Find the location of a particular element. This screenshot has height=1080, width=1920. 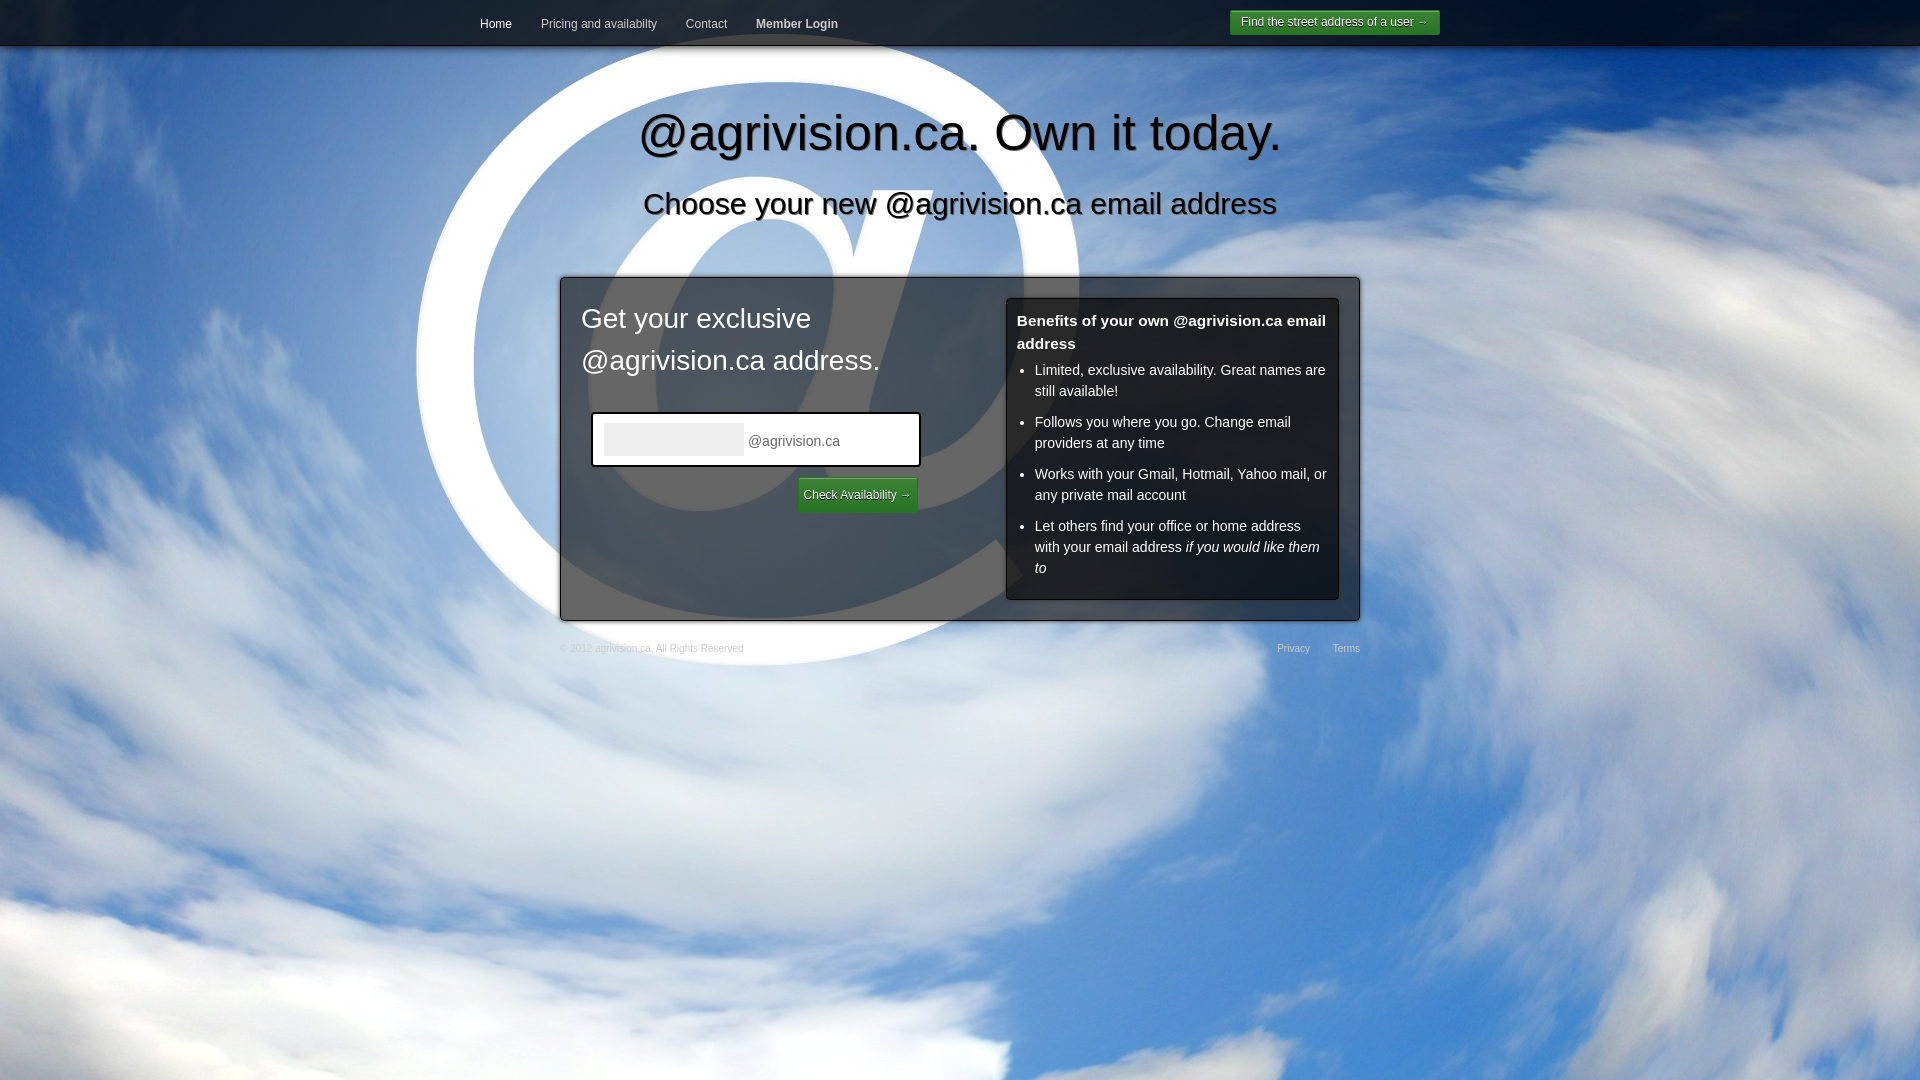

Contact is located at coordinates (706, 24).